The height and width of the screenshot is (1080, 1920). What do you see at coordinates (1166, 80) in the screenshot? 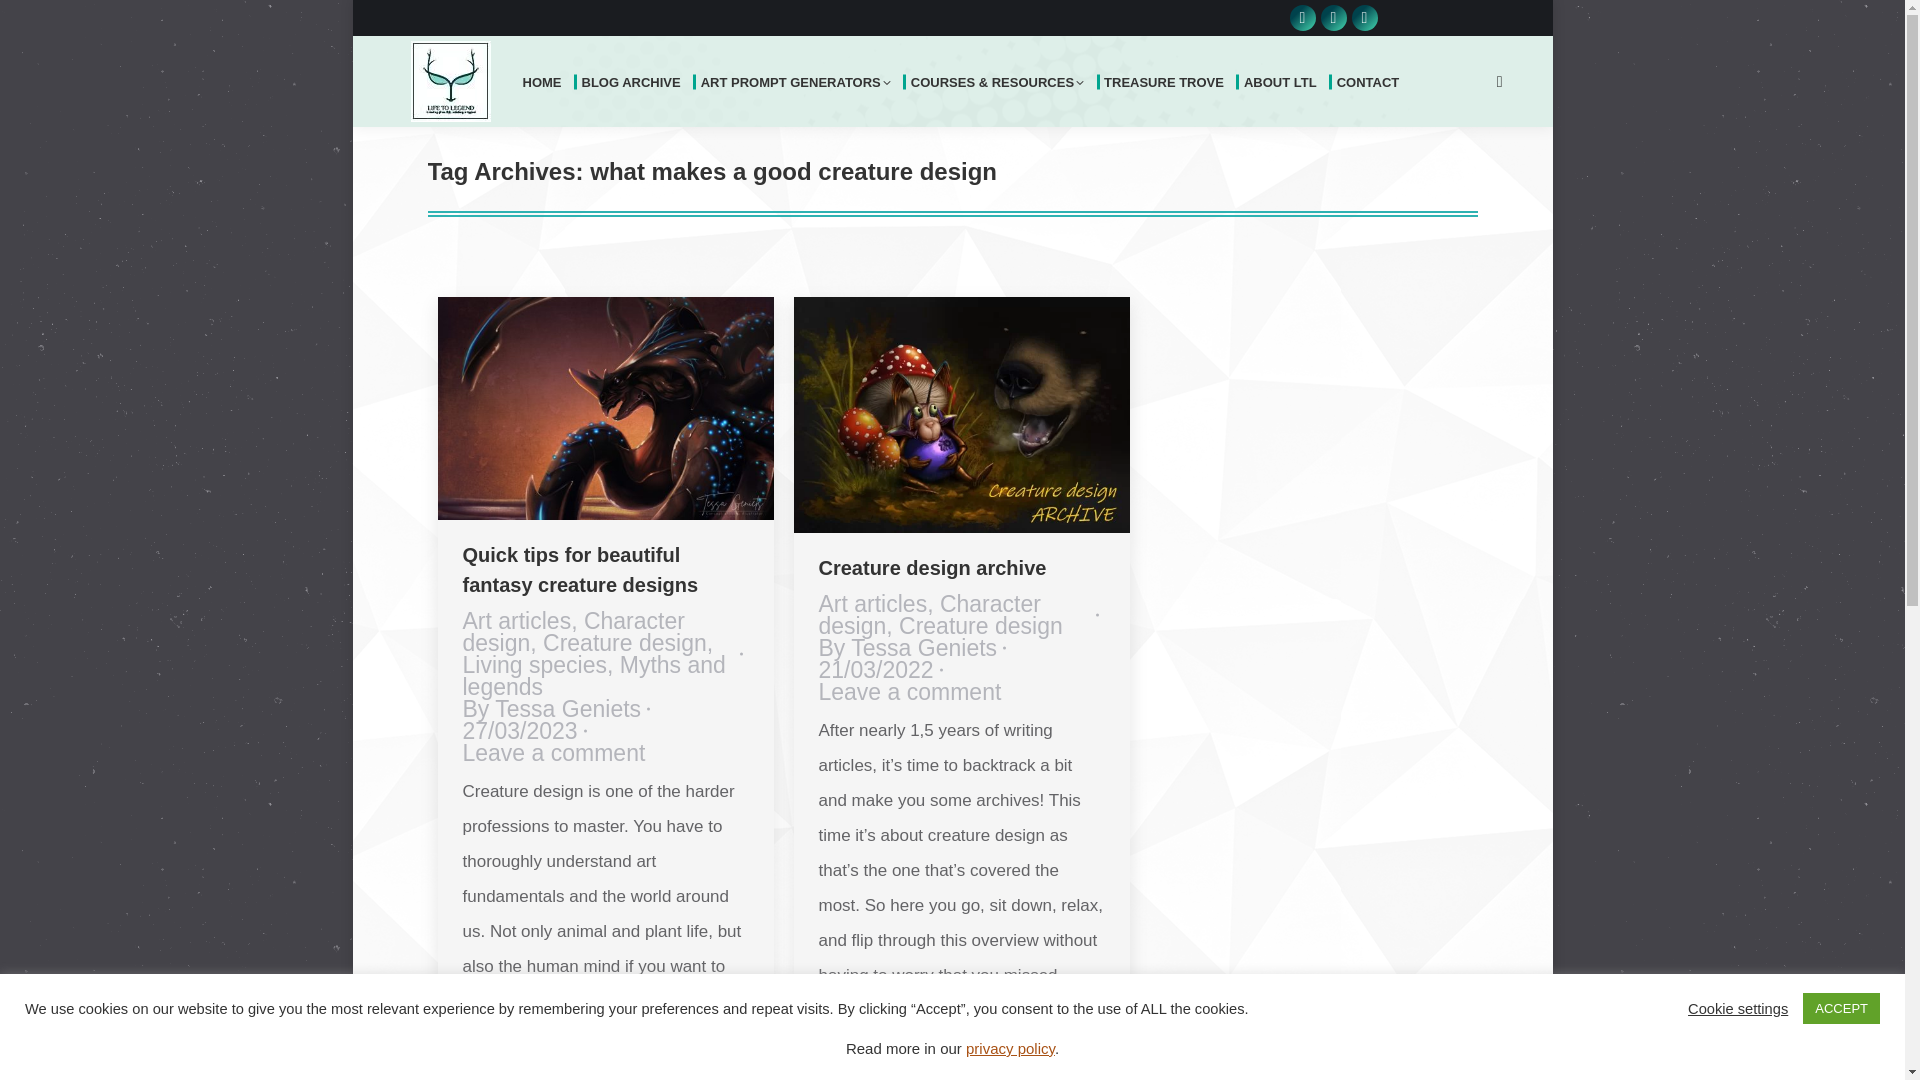
I see `TREASURE TROVE` at bounding box center [1166, 80].